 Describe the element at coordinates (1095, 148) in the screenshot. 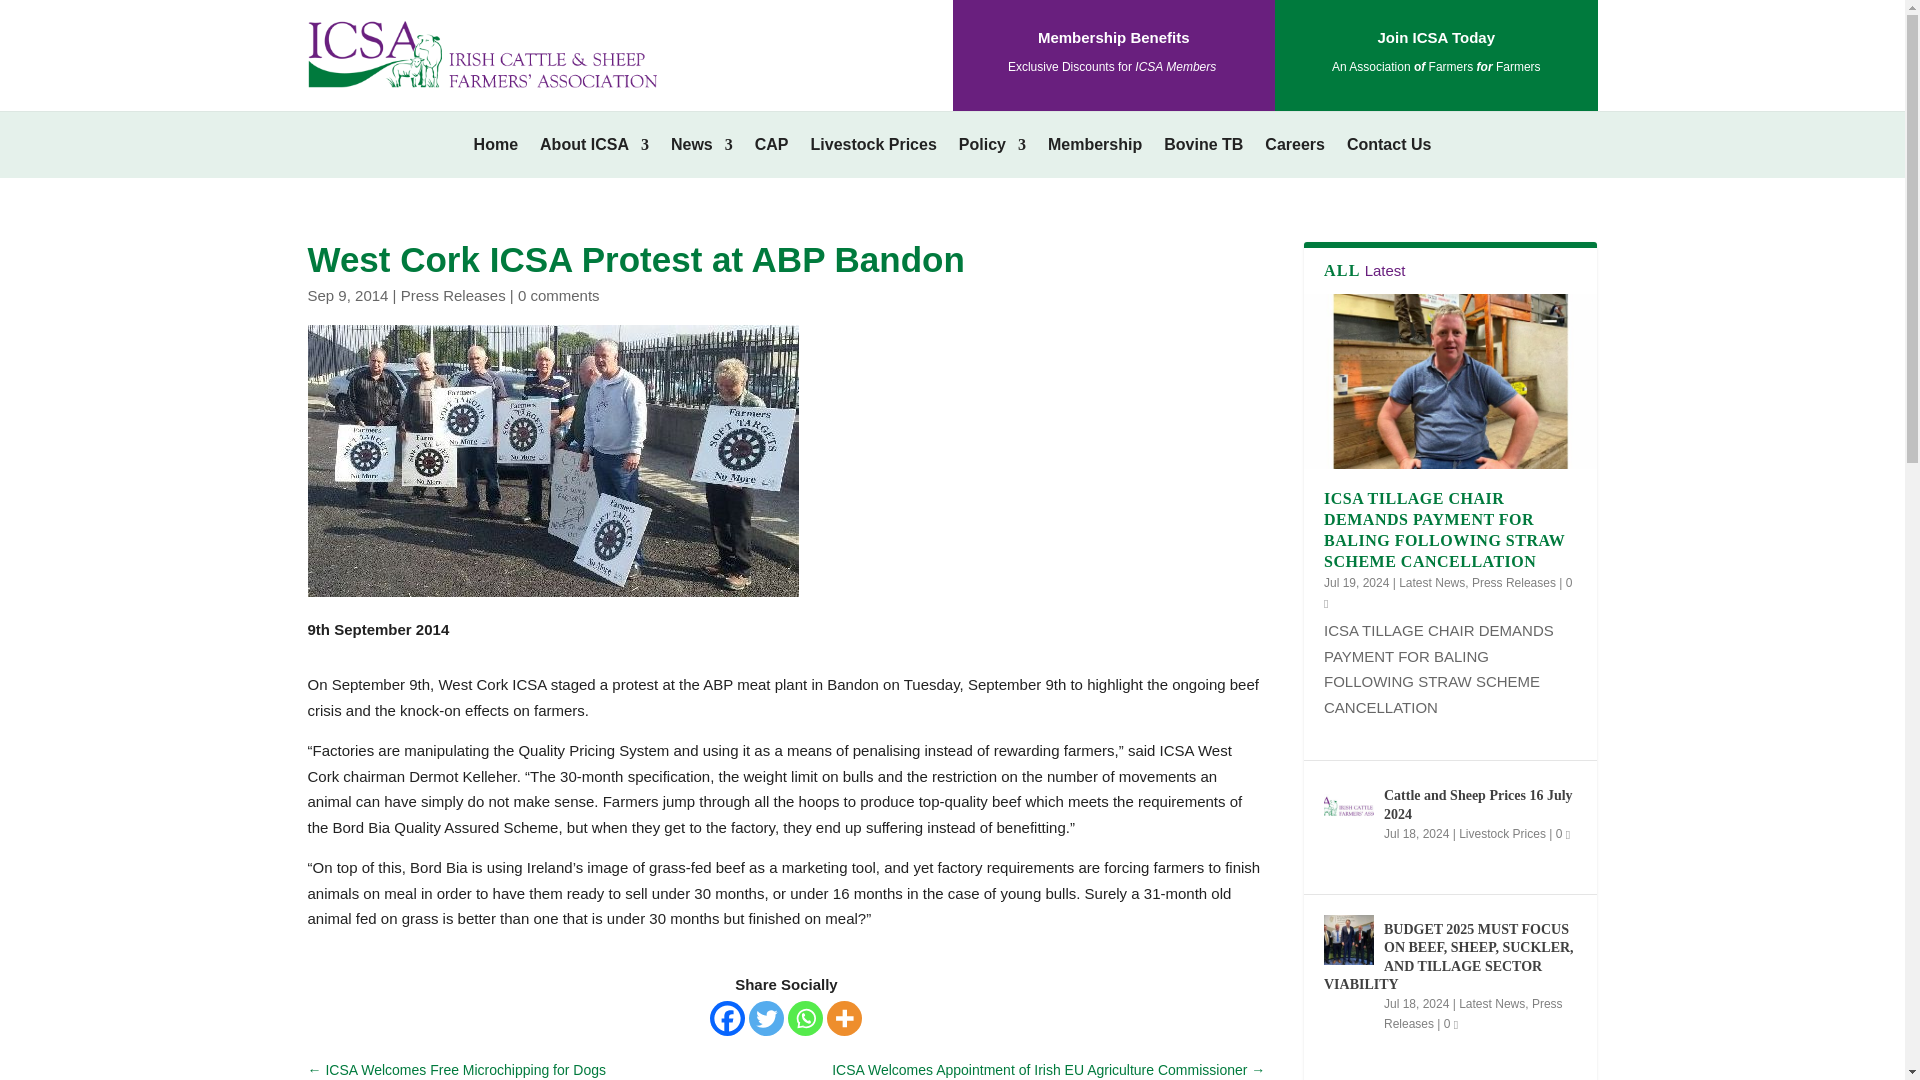

I see `Membership` at that location.